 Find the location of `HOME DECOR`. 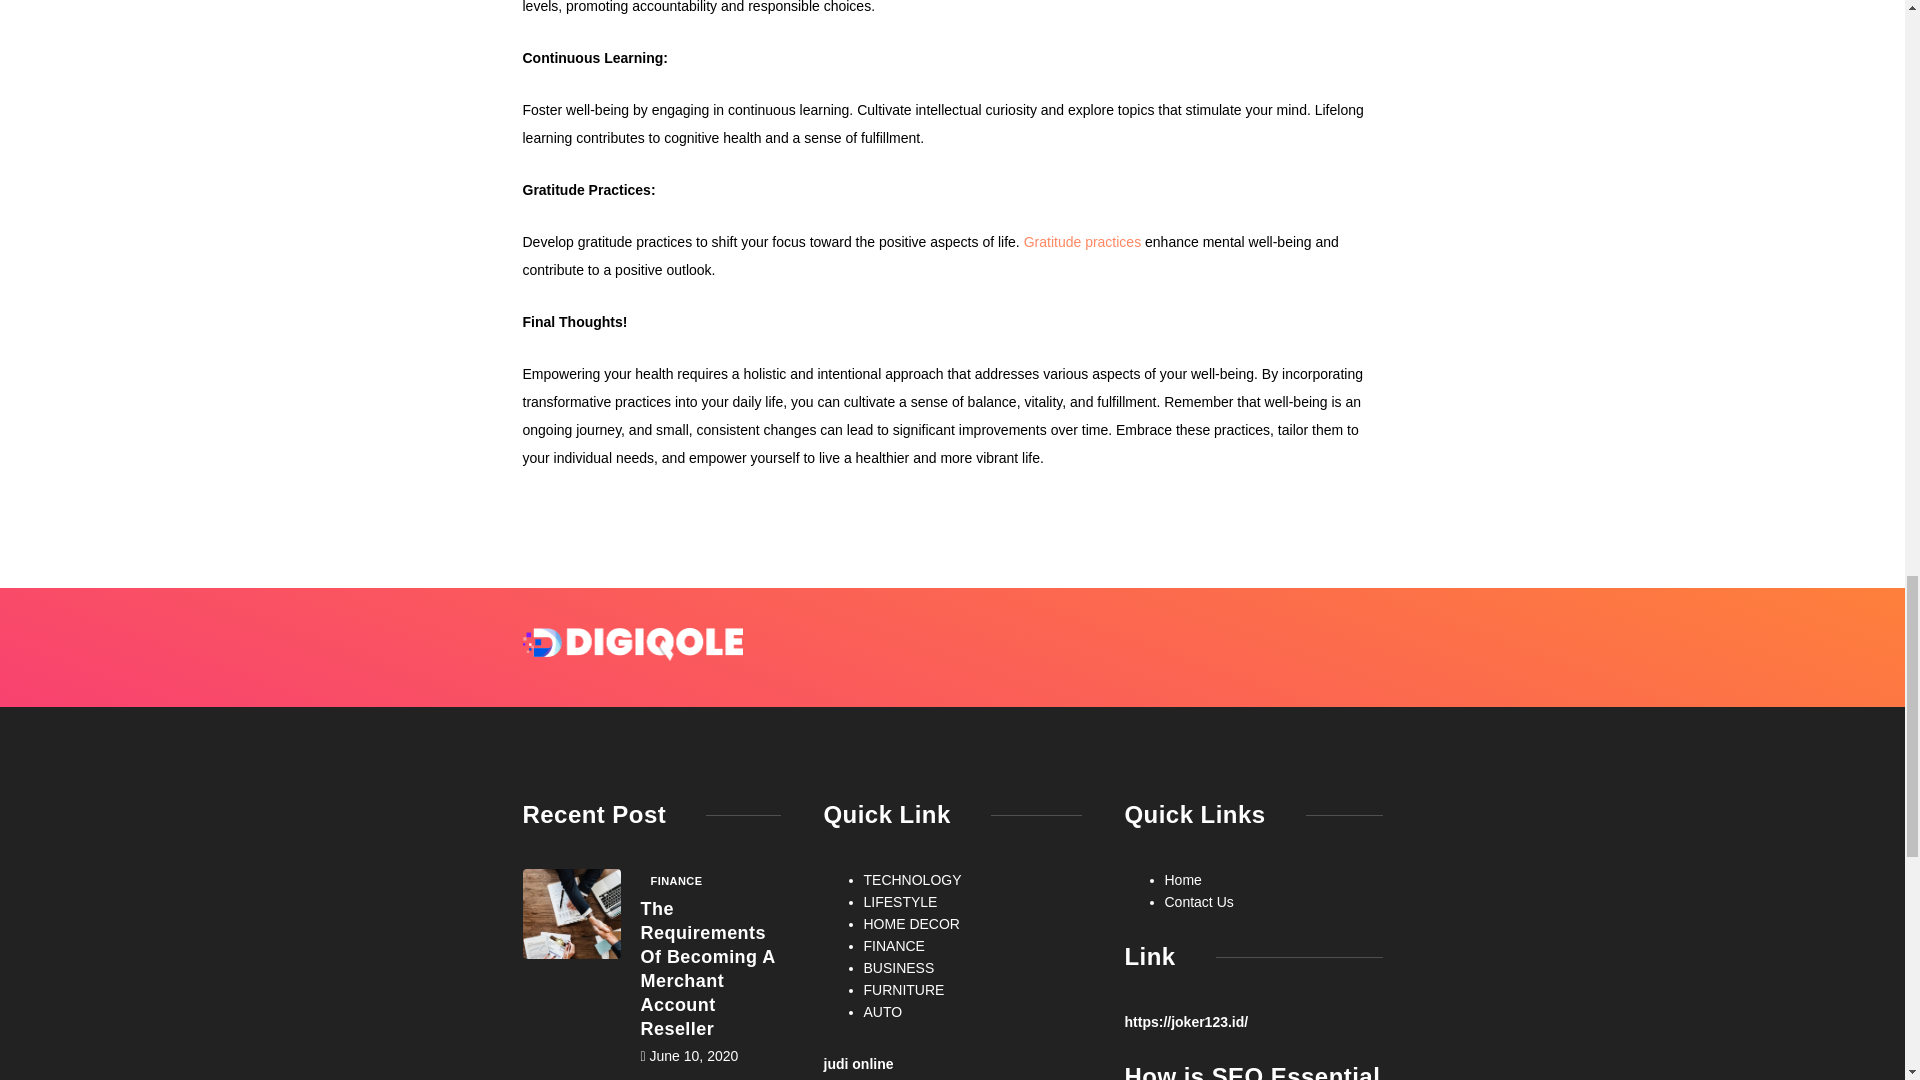

HOME DECOR is located at coordinates (912, 924).